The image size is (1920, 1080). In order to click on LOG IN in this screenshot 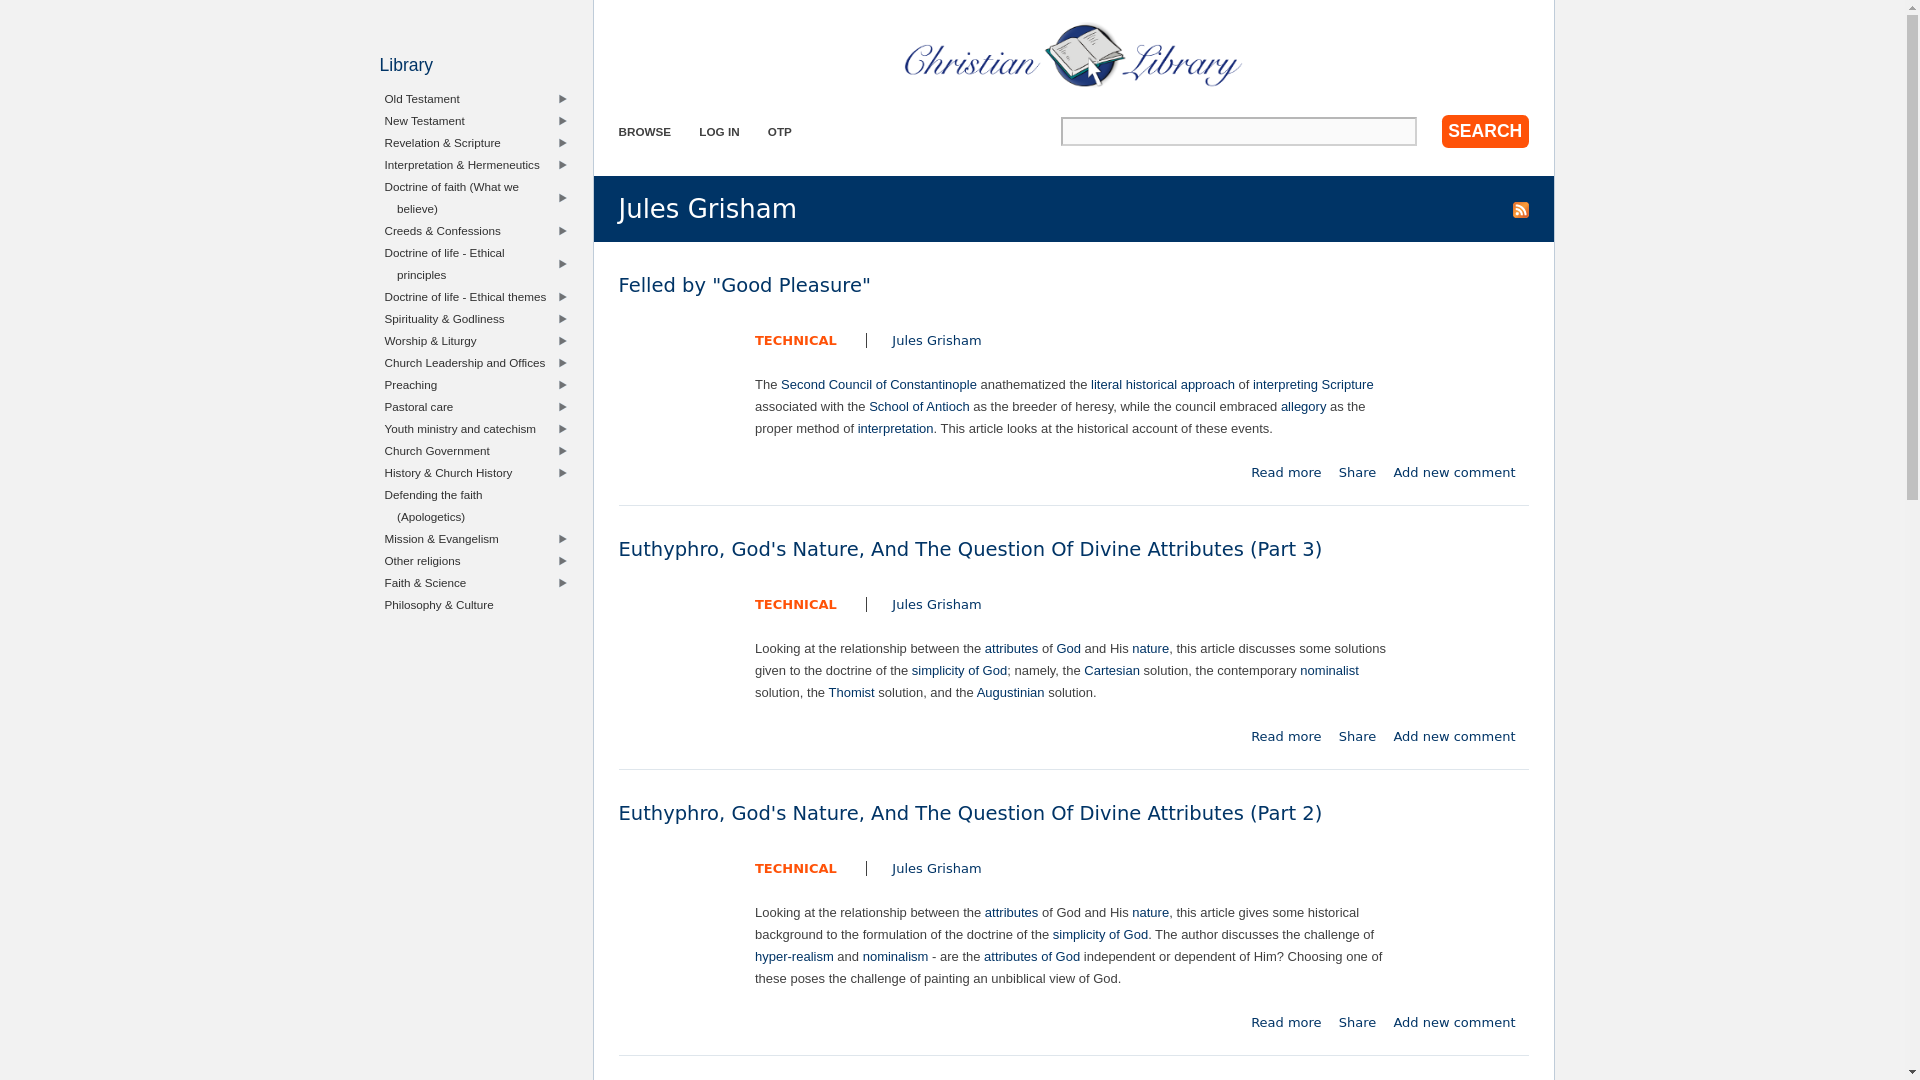, I will do `click(1010, 692)`.